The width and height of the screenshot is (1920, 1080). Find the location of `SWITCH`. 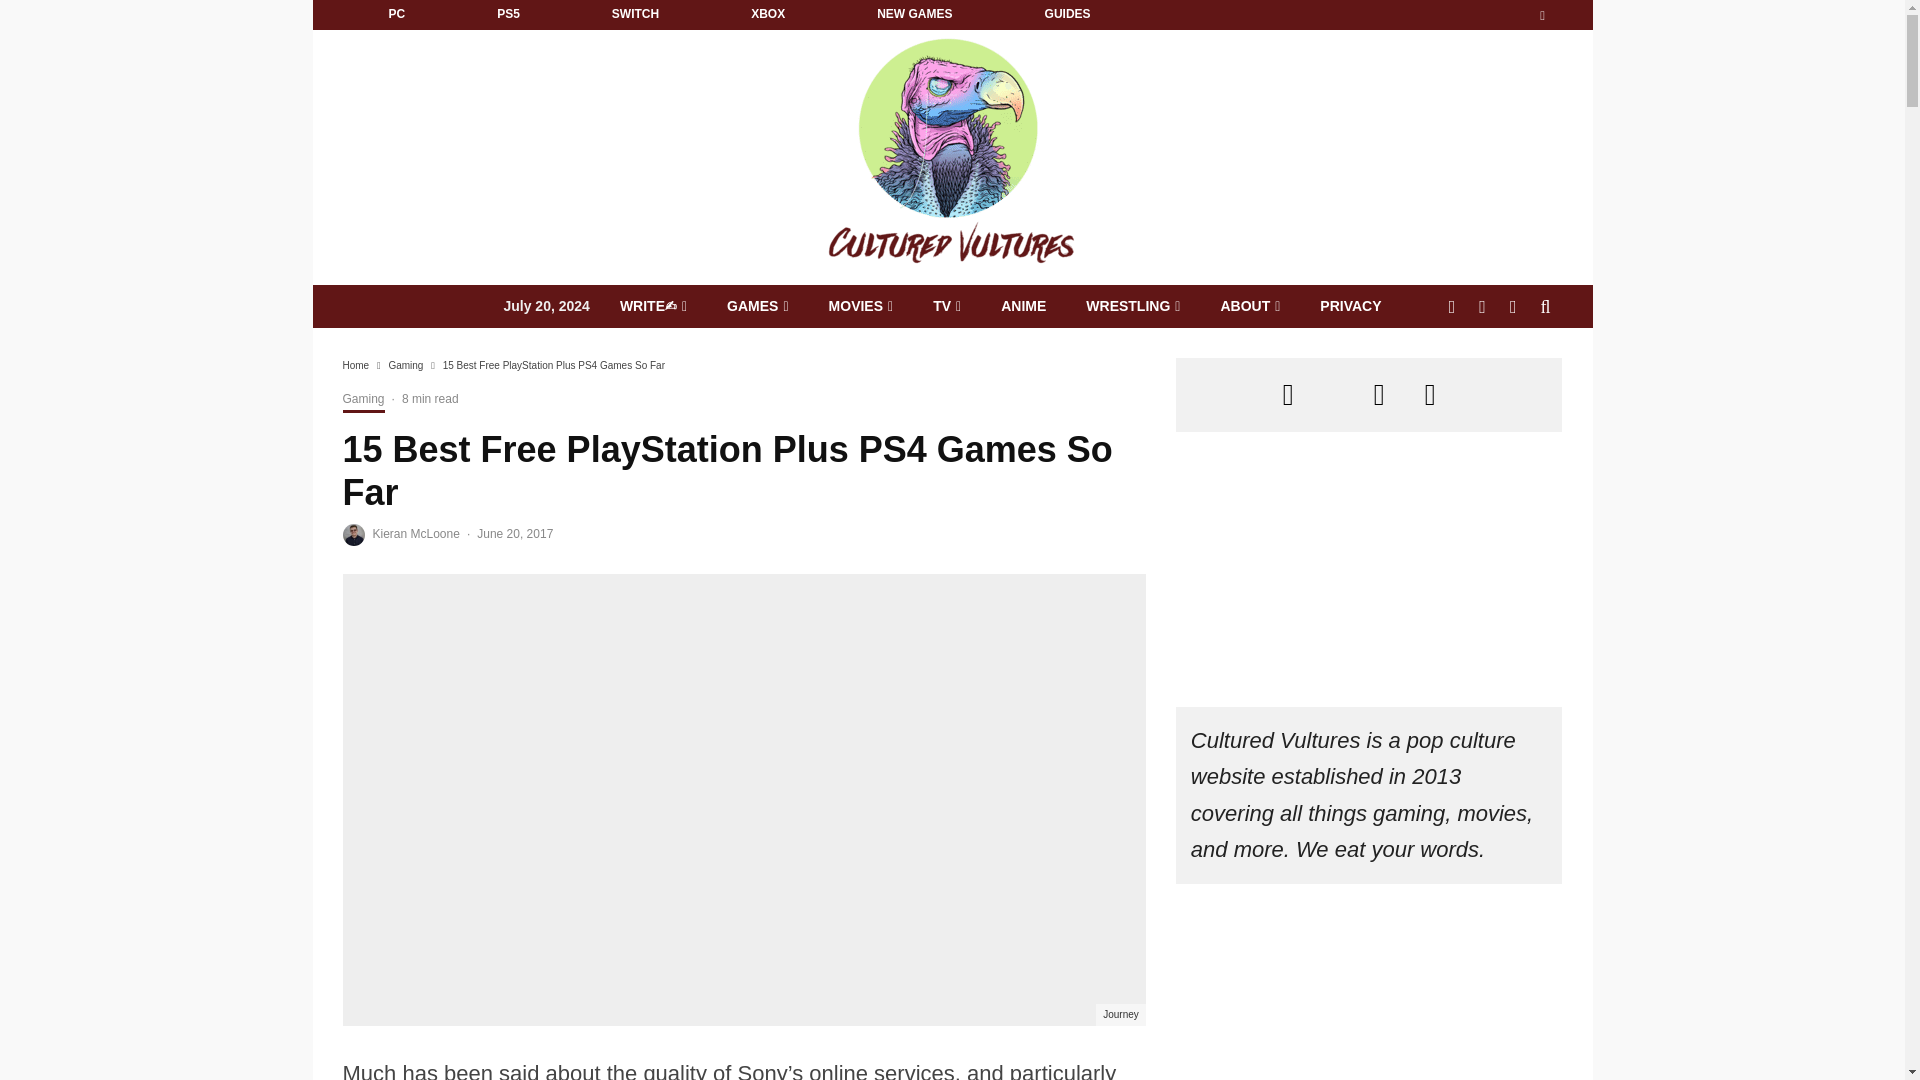

SWITCH is located at coordinates (635, 15).